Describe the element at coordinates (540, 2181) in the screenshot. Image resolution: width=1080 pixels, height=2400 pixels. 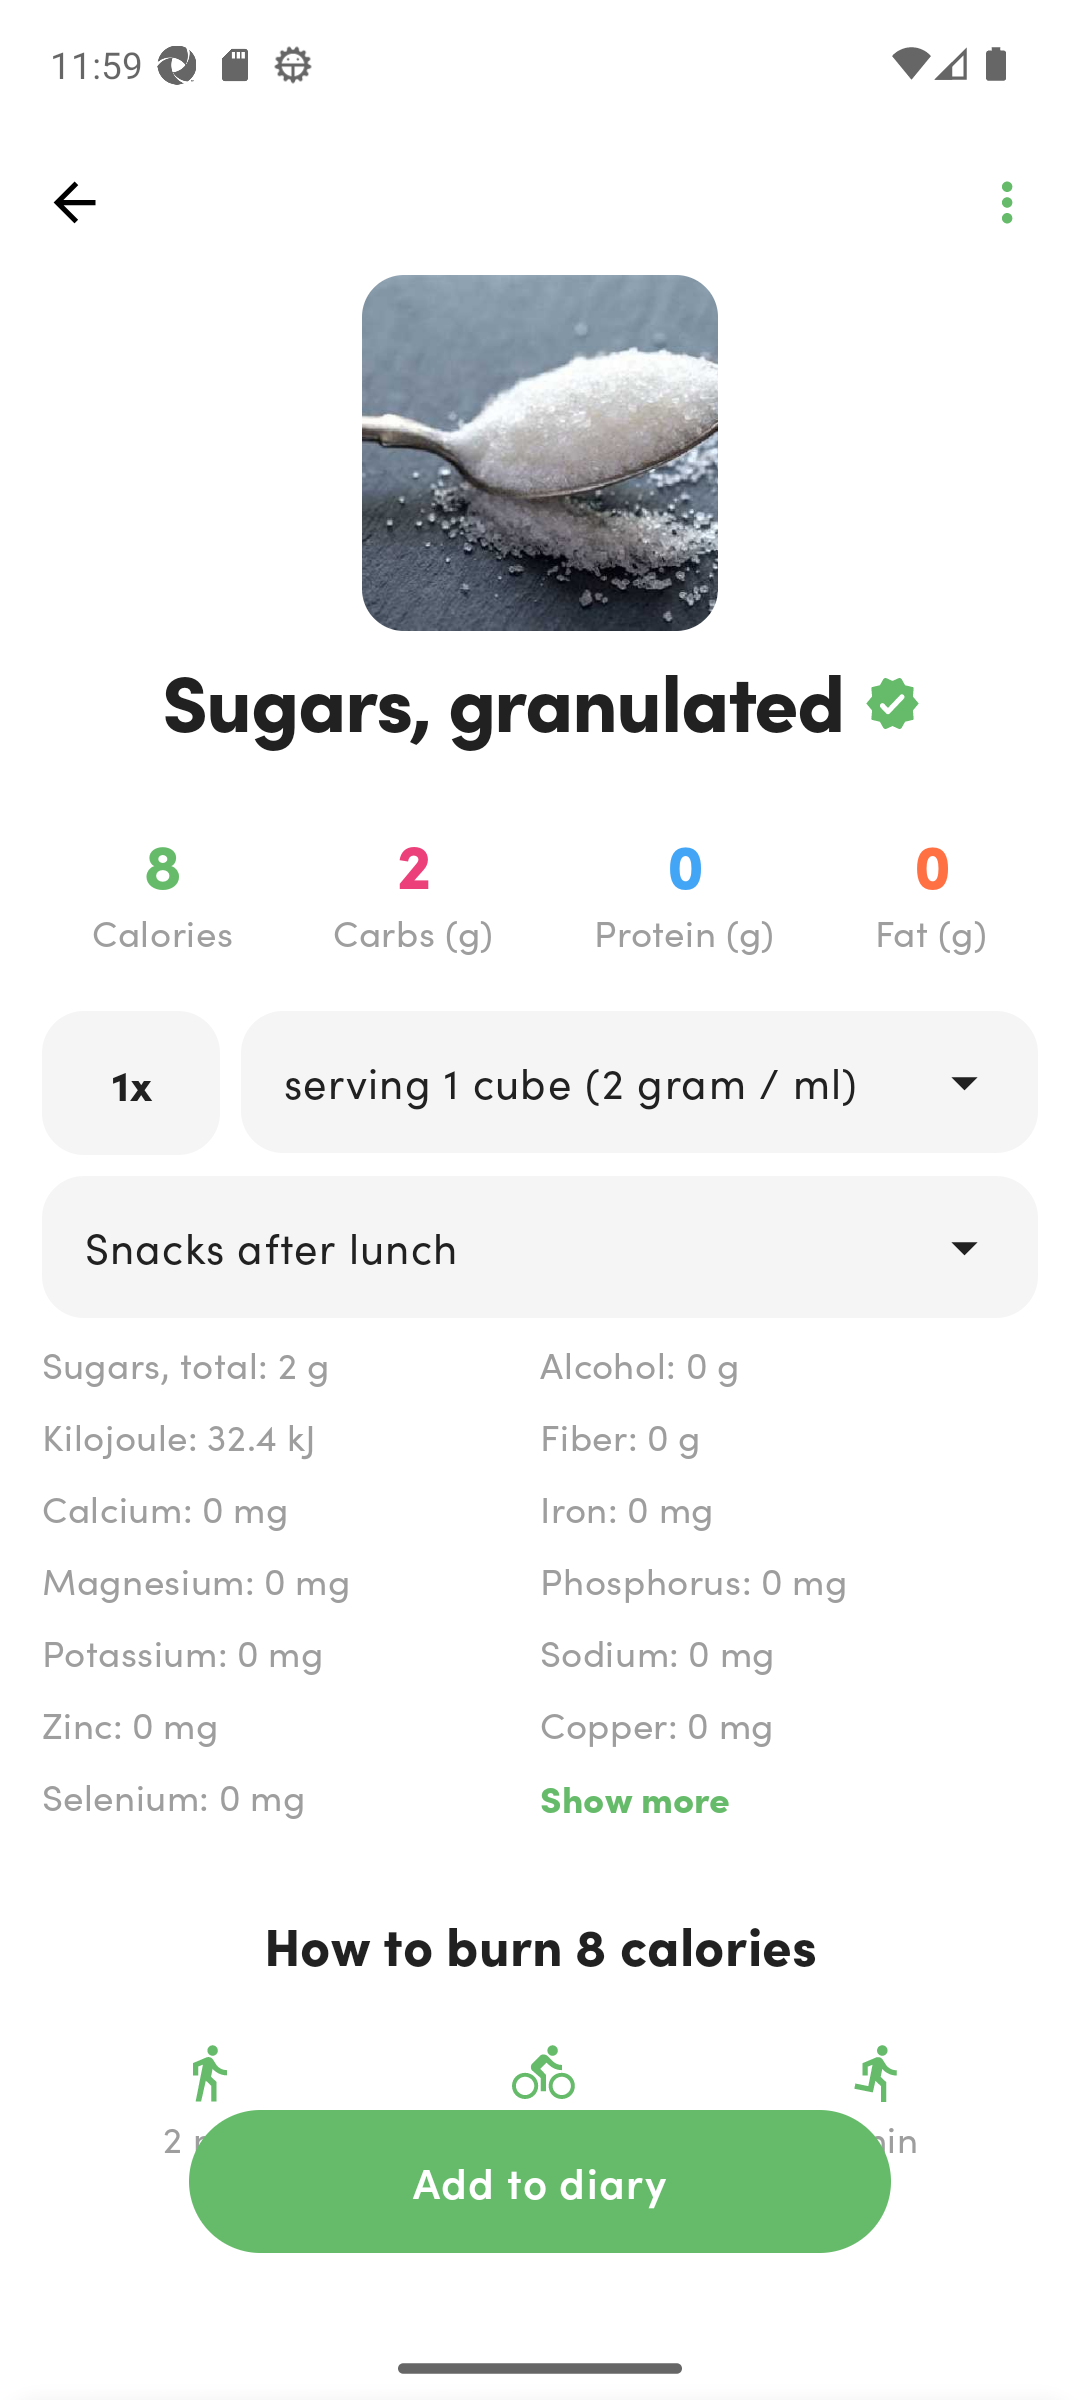
I see `action_button Add to diary` at that location.